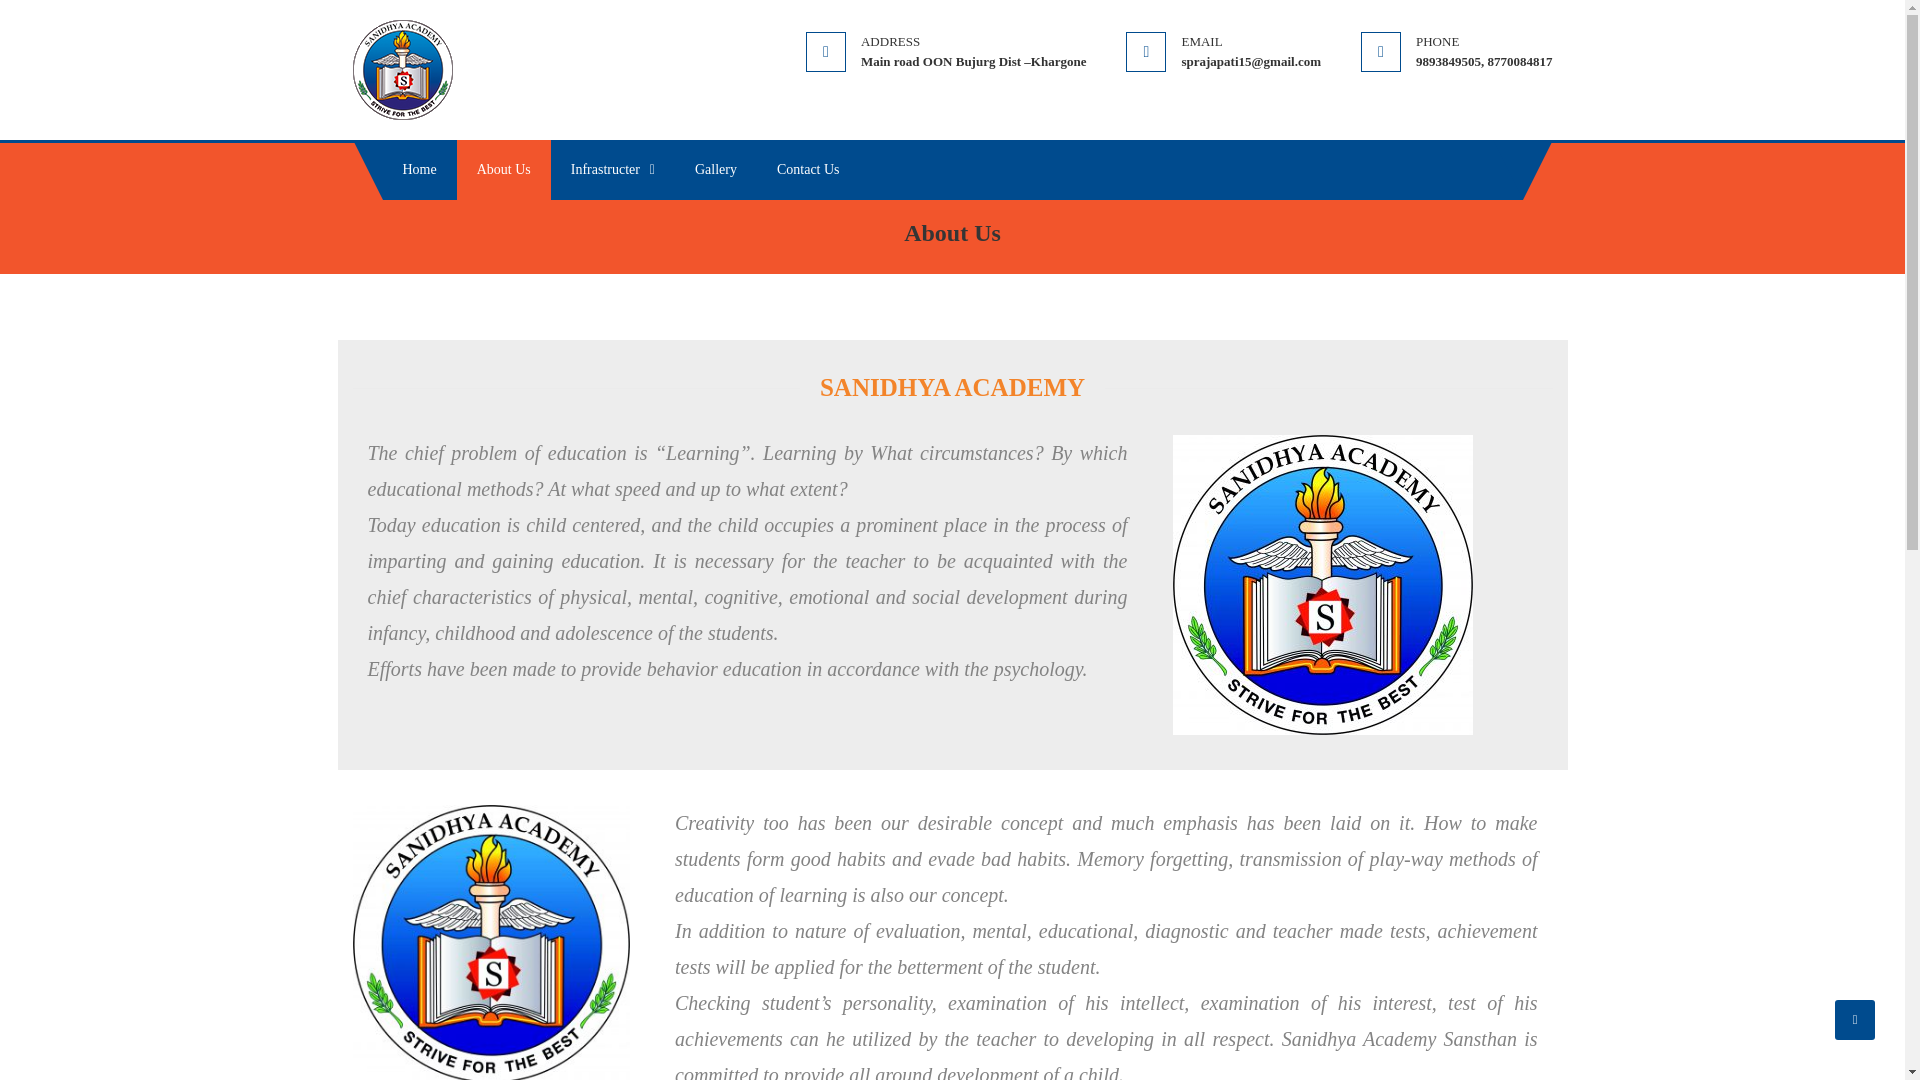  I want to click on Home, so click(419, 170).